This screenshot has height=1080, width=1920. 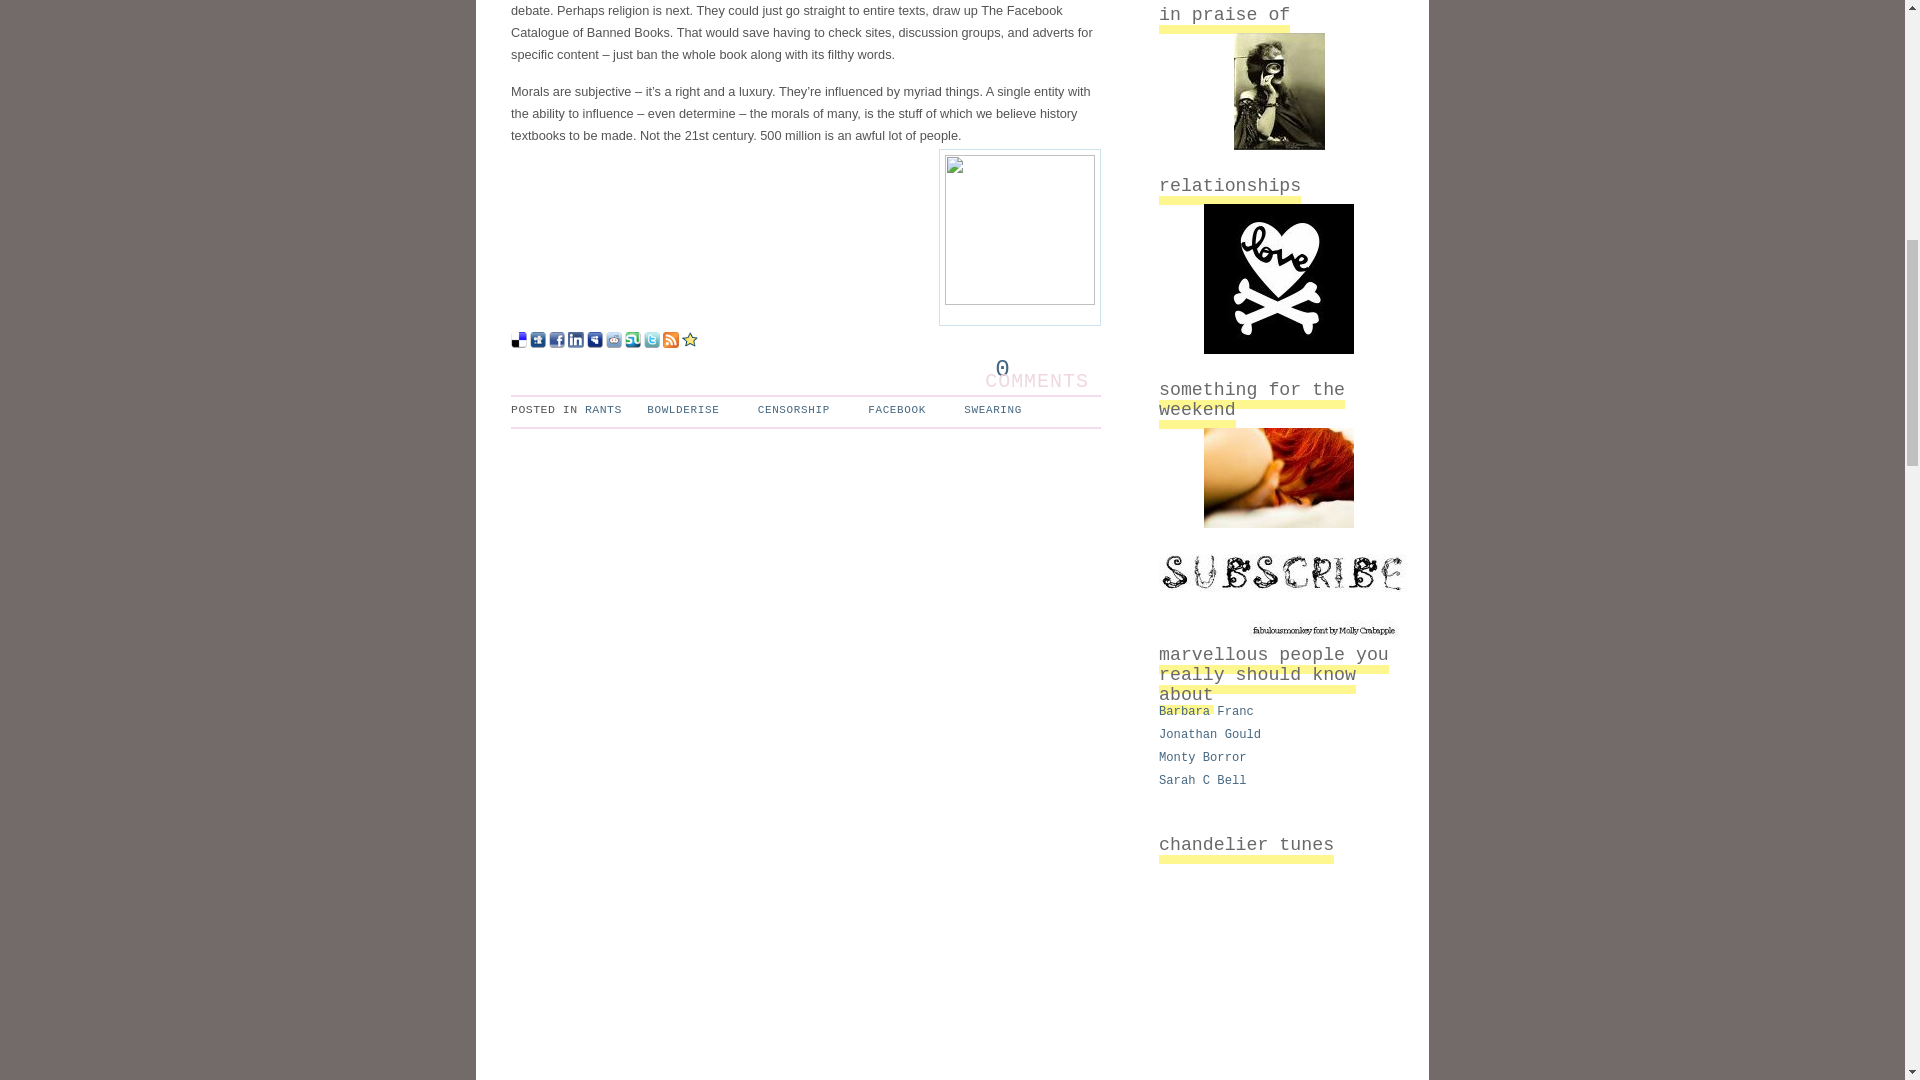 I want to click on RANTS, so click(x=604, y=408).